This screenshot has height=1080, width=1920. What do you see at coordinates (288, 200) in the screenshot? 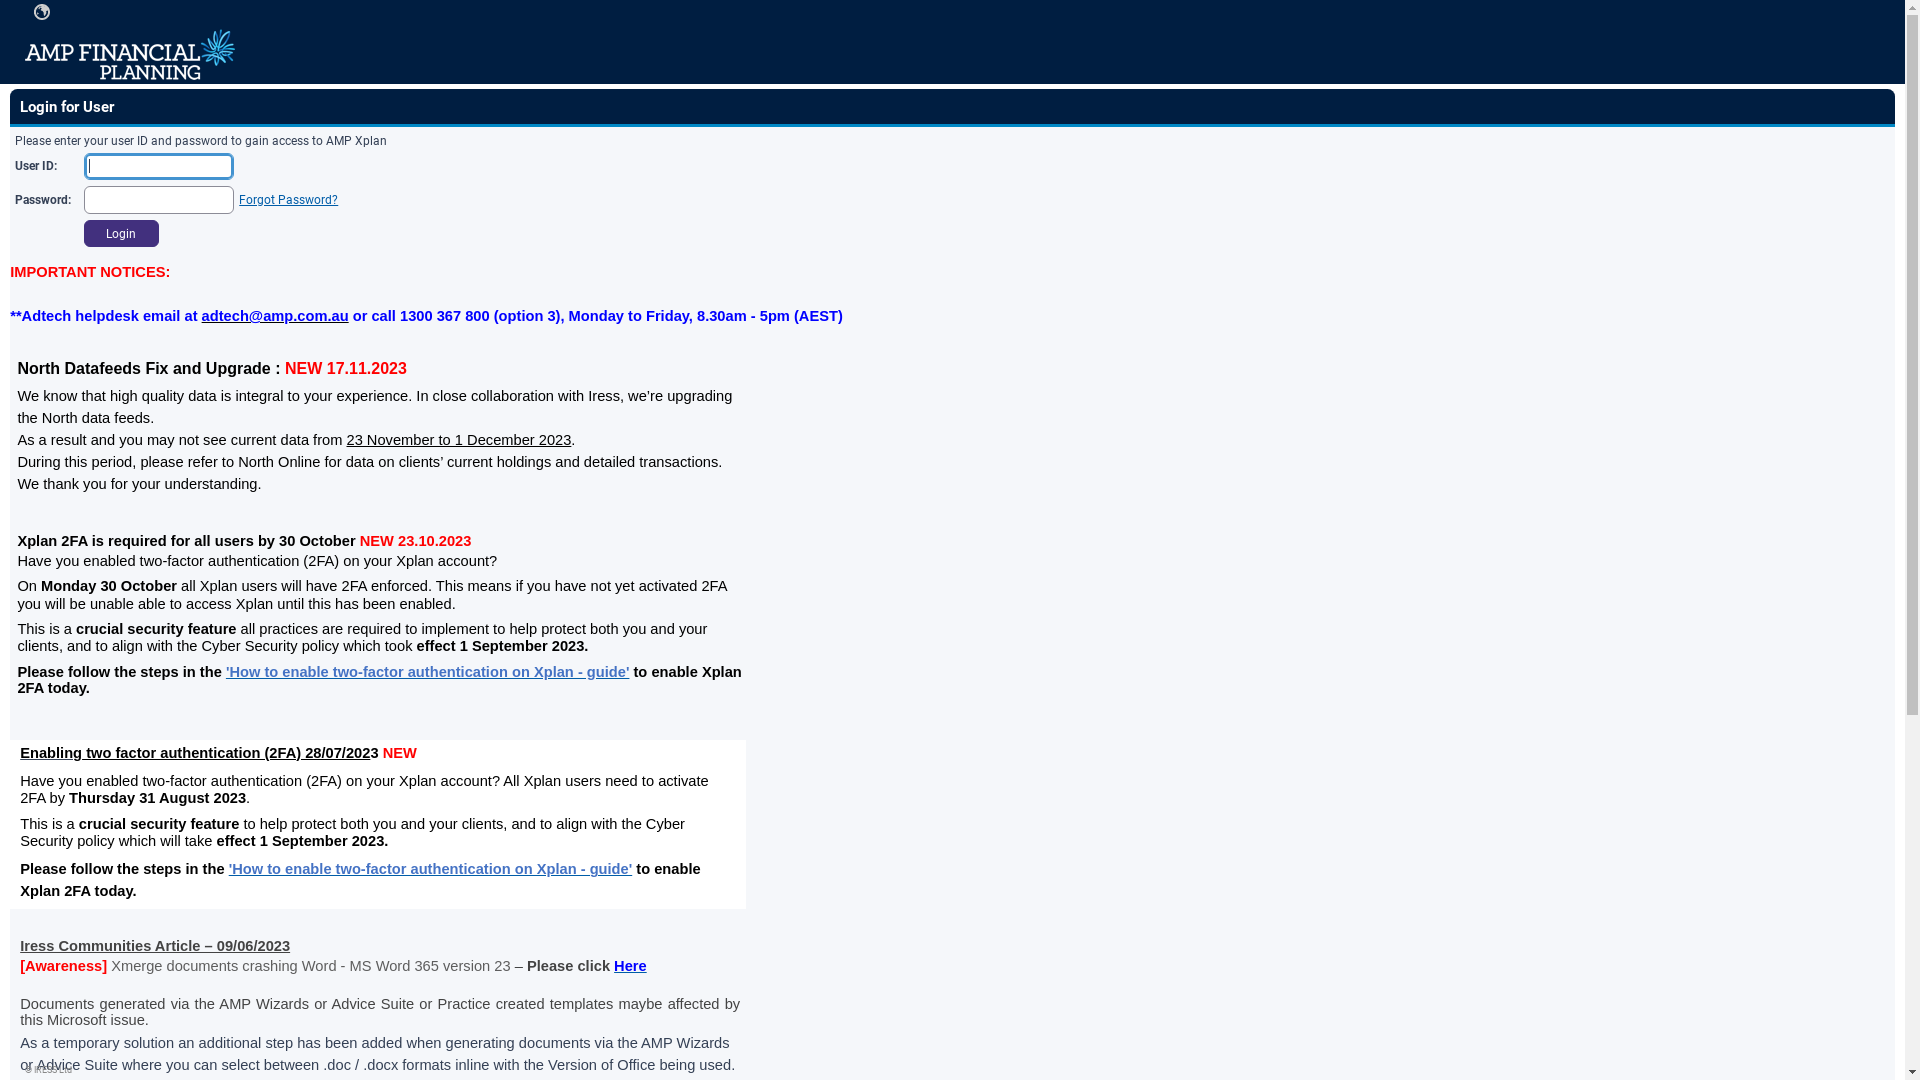
I see `Forgot Password?` at bounding box center [288, 200].